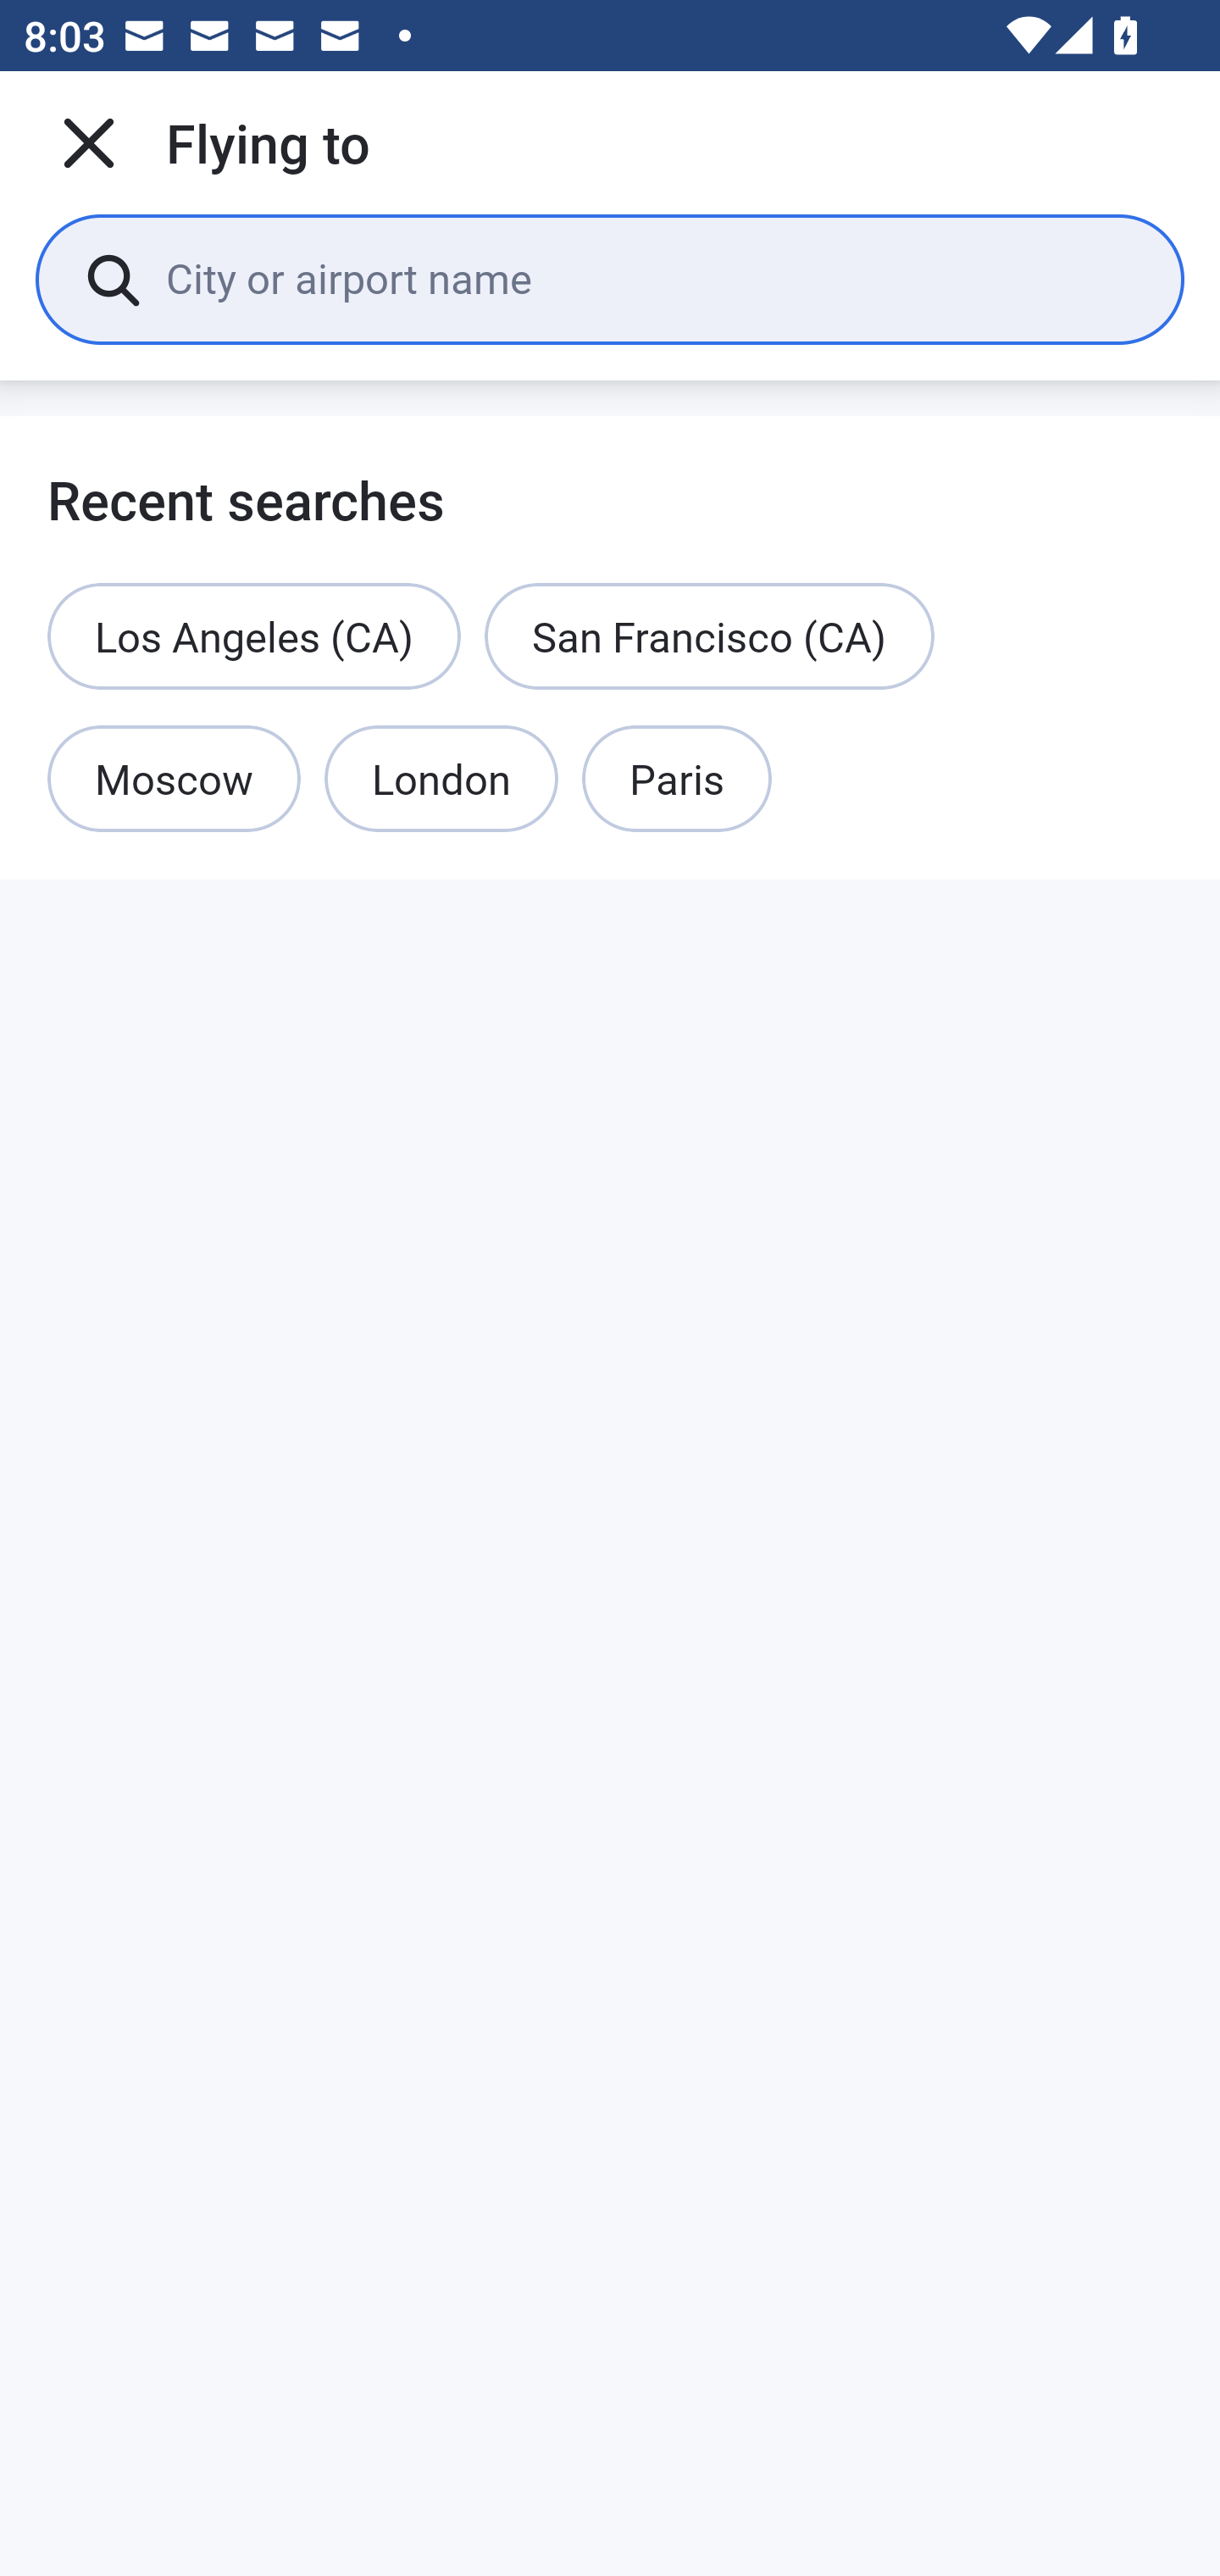 This screenshot has height=2576, width=1220. What do you see at coordinates (676, 780) in the screenshot?
I see `Paris` at bounding box center [676, 780].